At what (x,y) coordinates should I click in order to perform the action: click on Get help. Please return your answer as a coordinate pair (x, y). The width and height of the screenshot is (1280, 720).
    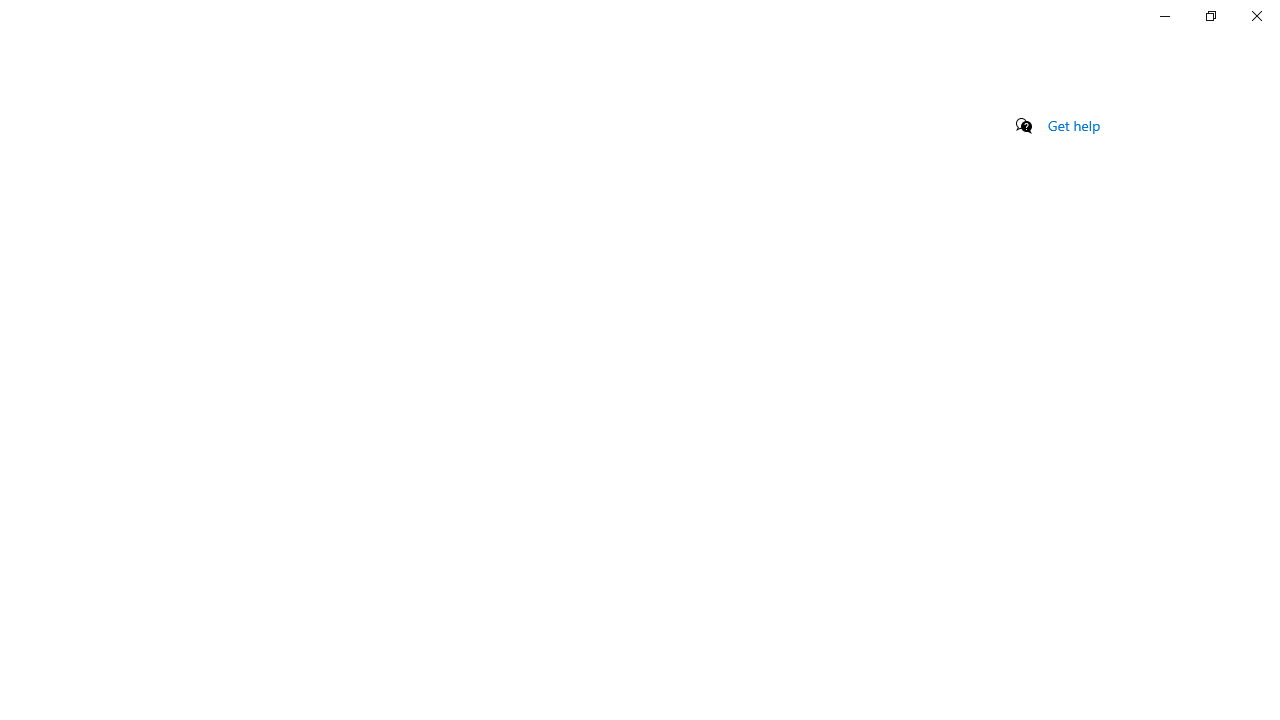
    Looking at the image, I should click on (1074, 125).